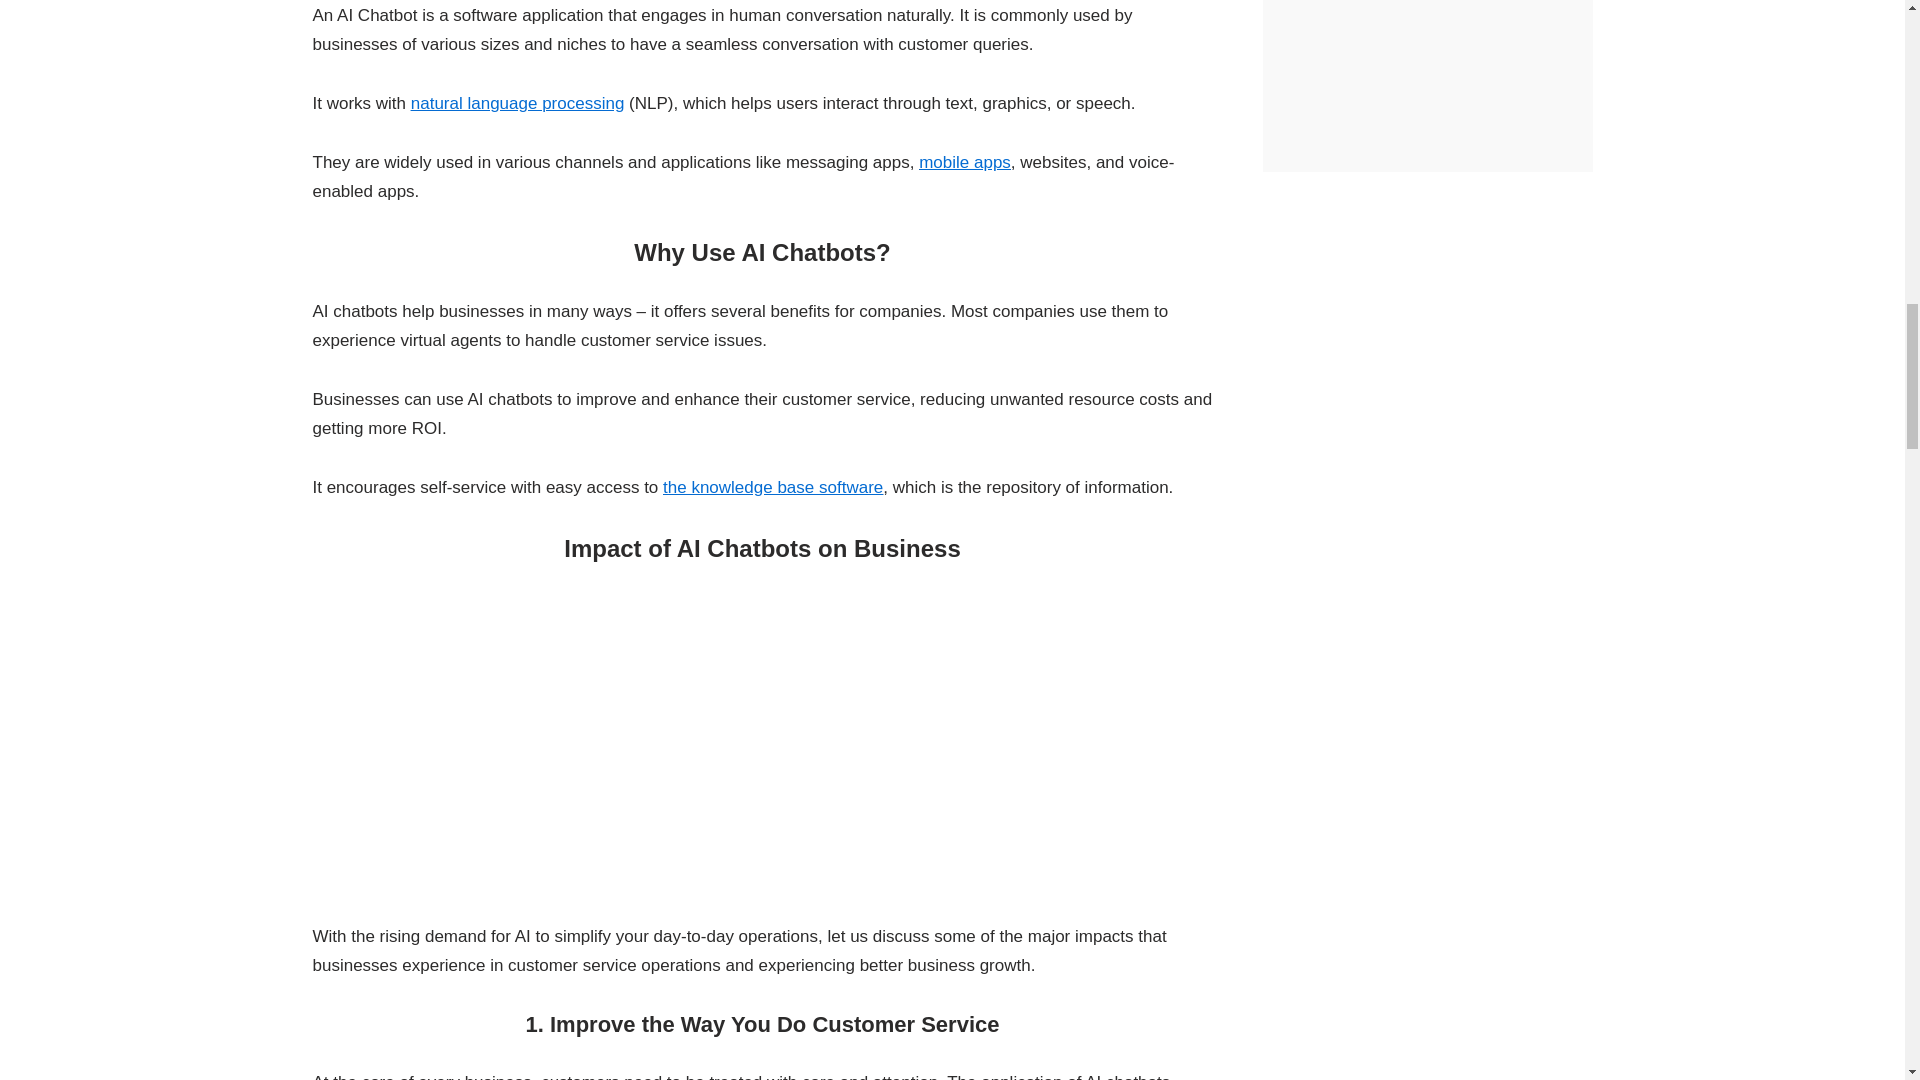  What do you see at coordinates (965, 162) in the screenshot?
I see `mobile apps` at bounding box center [965, 162].